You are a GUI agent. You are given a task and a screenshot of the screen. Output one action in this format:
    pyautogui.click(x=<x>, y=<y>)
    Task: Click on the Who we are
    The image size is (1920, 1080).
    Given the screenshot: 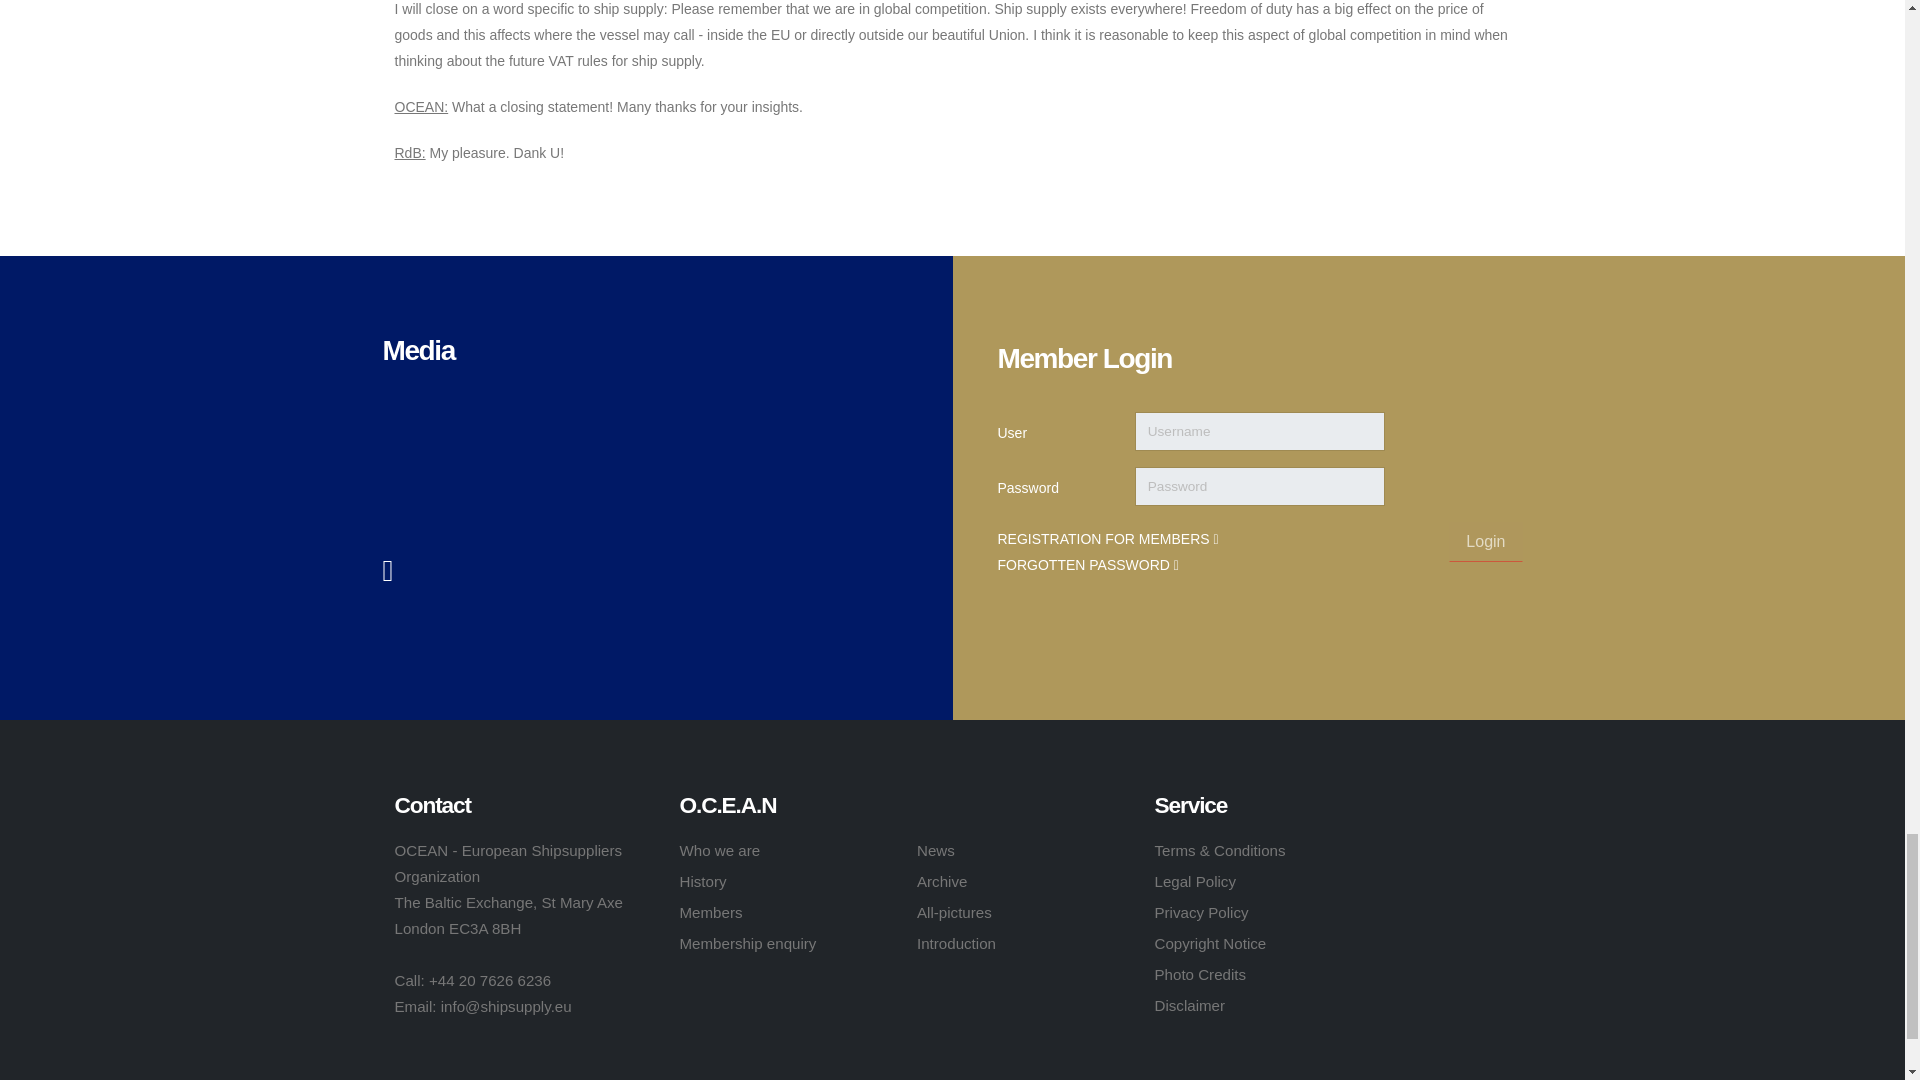 What is the action you would take?
    pyautogui.click(x=720, y=850)
    